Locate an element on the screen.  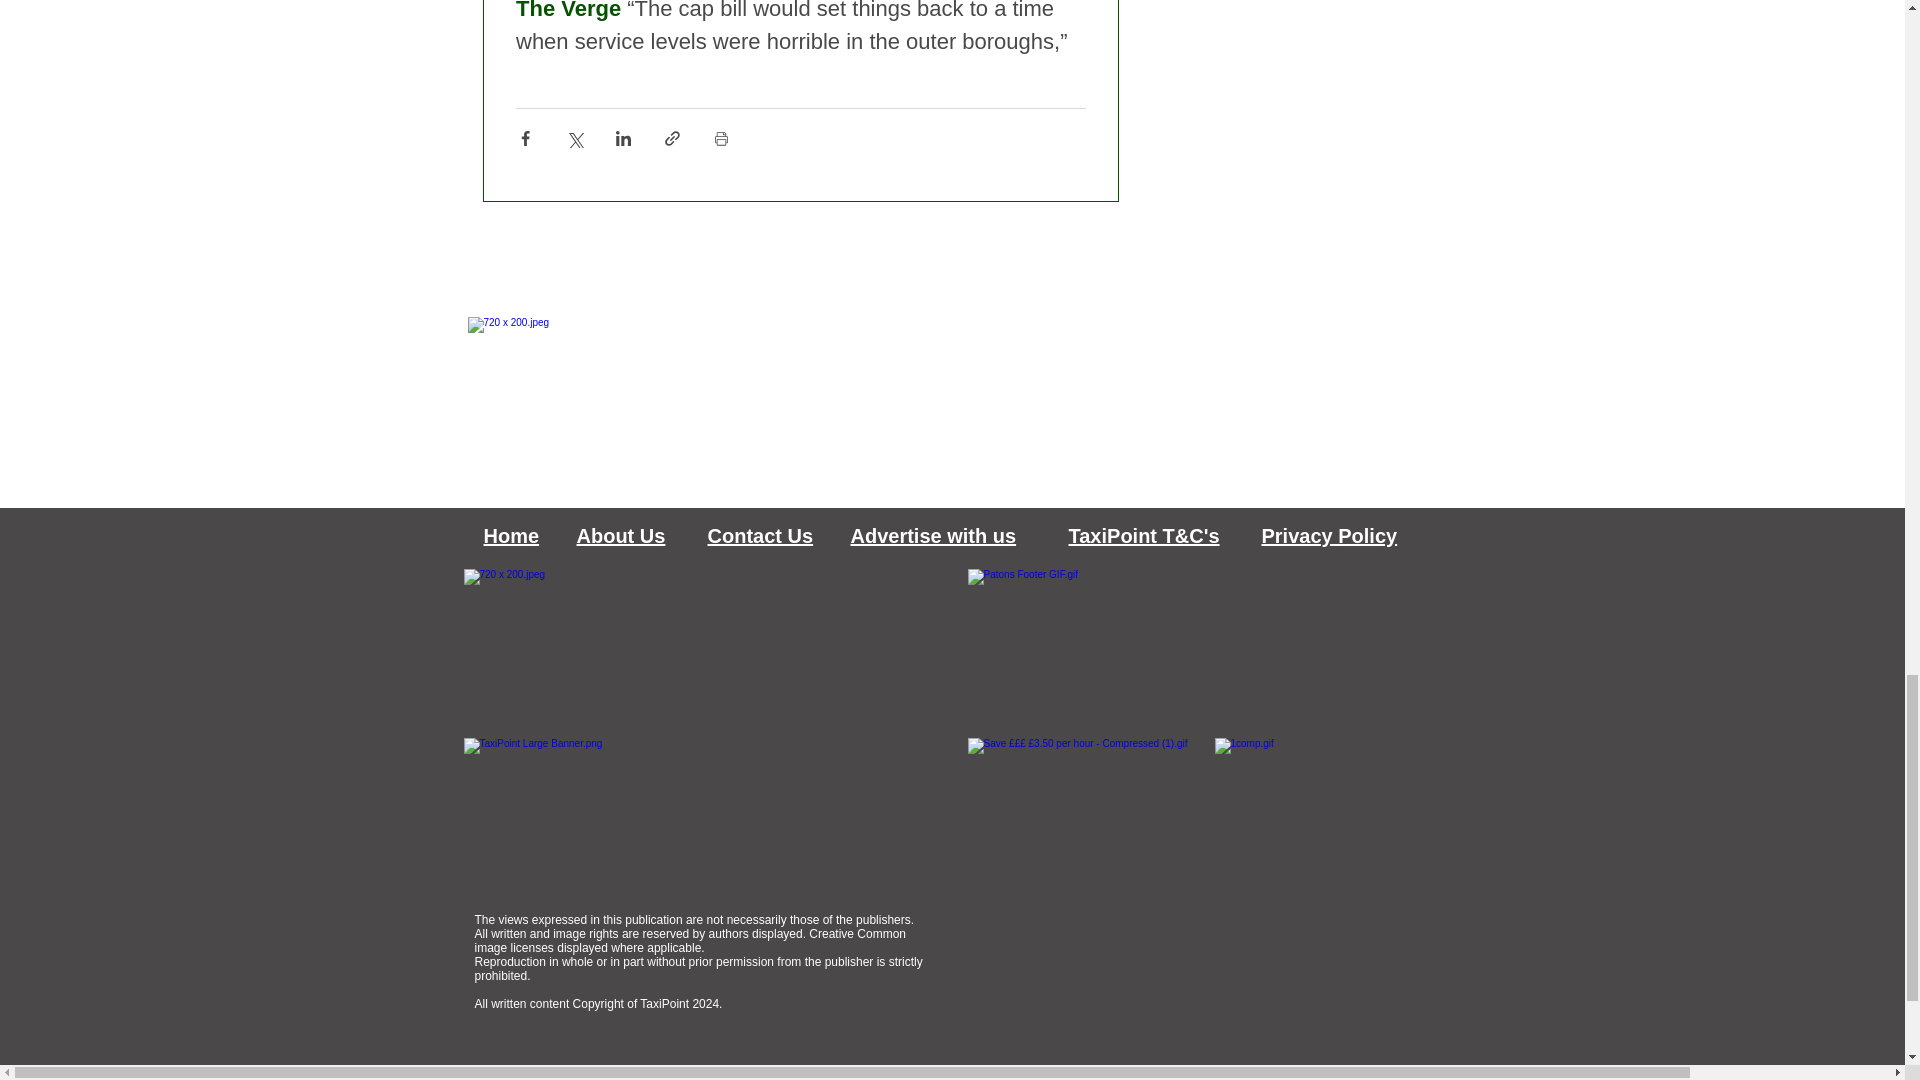
Advertise with us is located at coordinates (932, 535).